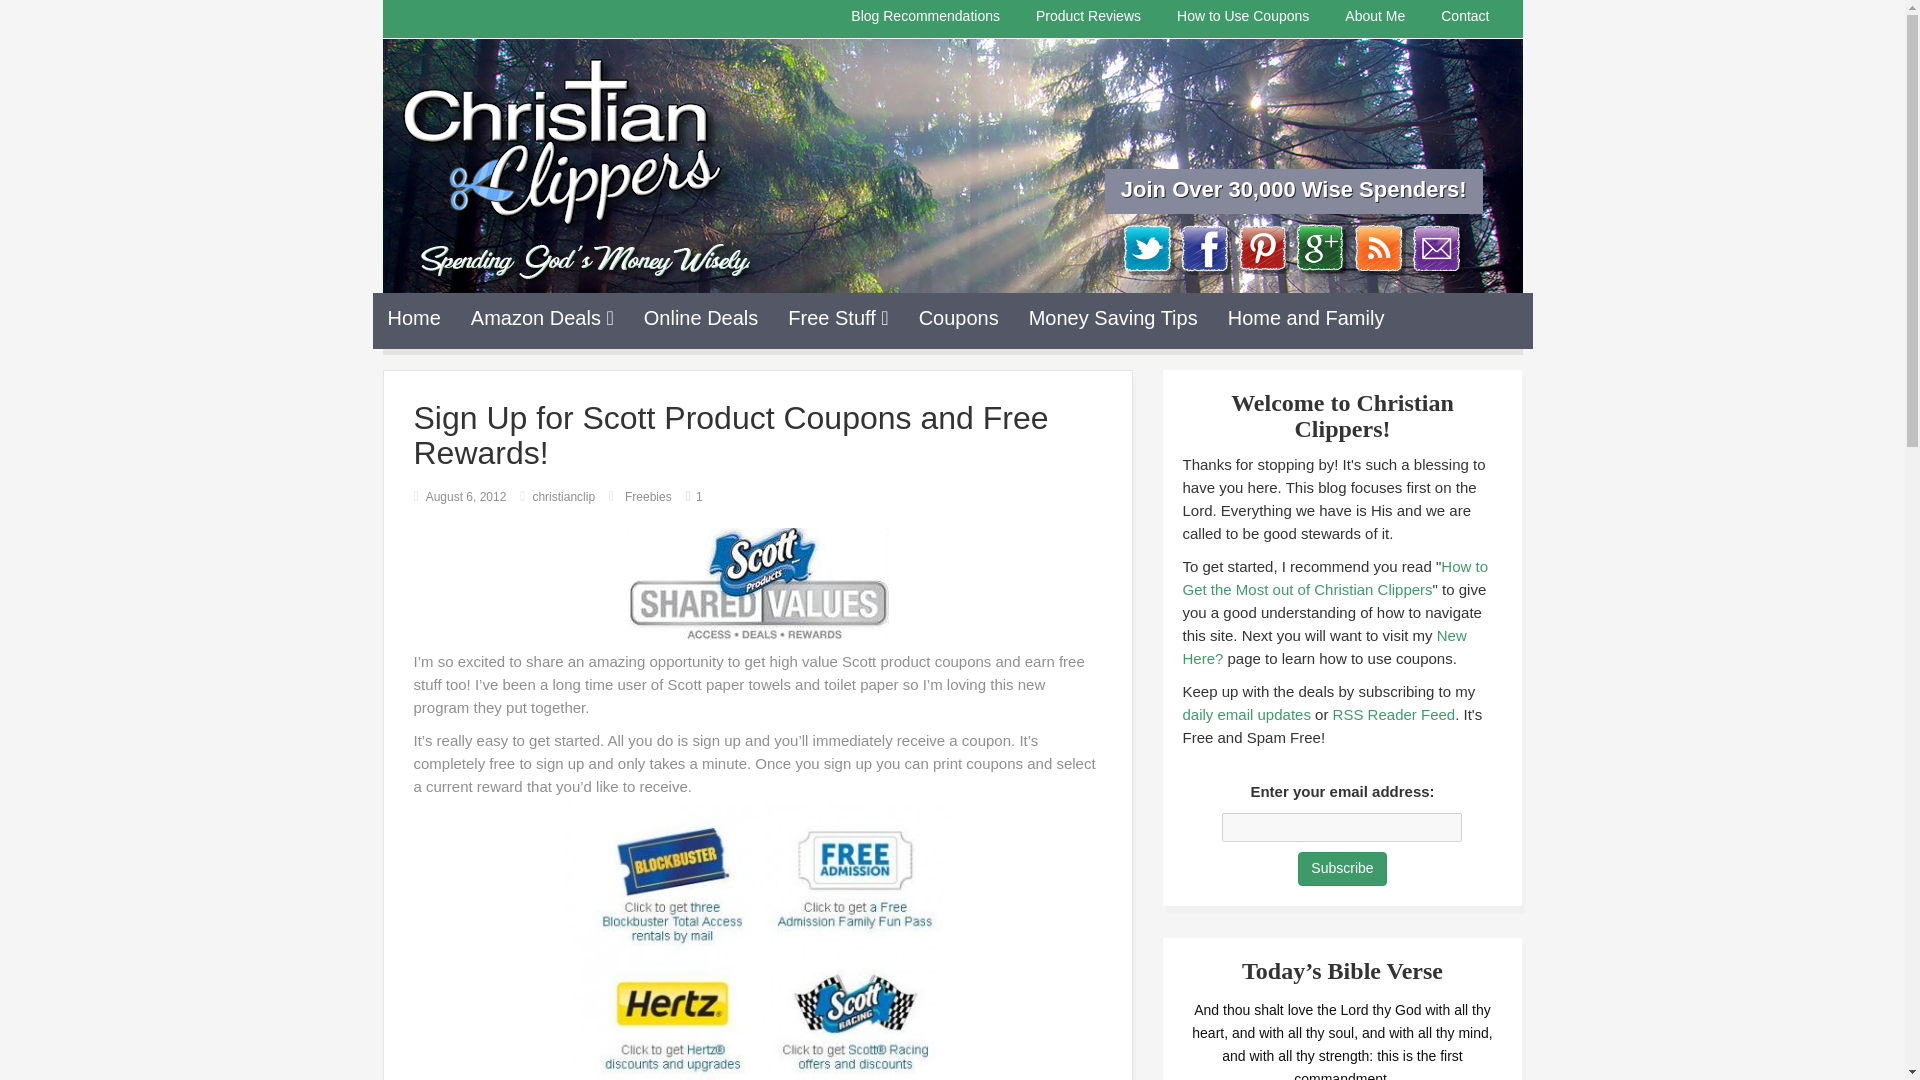 Image resolution: width=1920 pixels, height=1080 pixels. Describe the element at coordinates (1342, 868) in the screenshot. I see `Subscribe` at that location.